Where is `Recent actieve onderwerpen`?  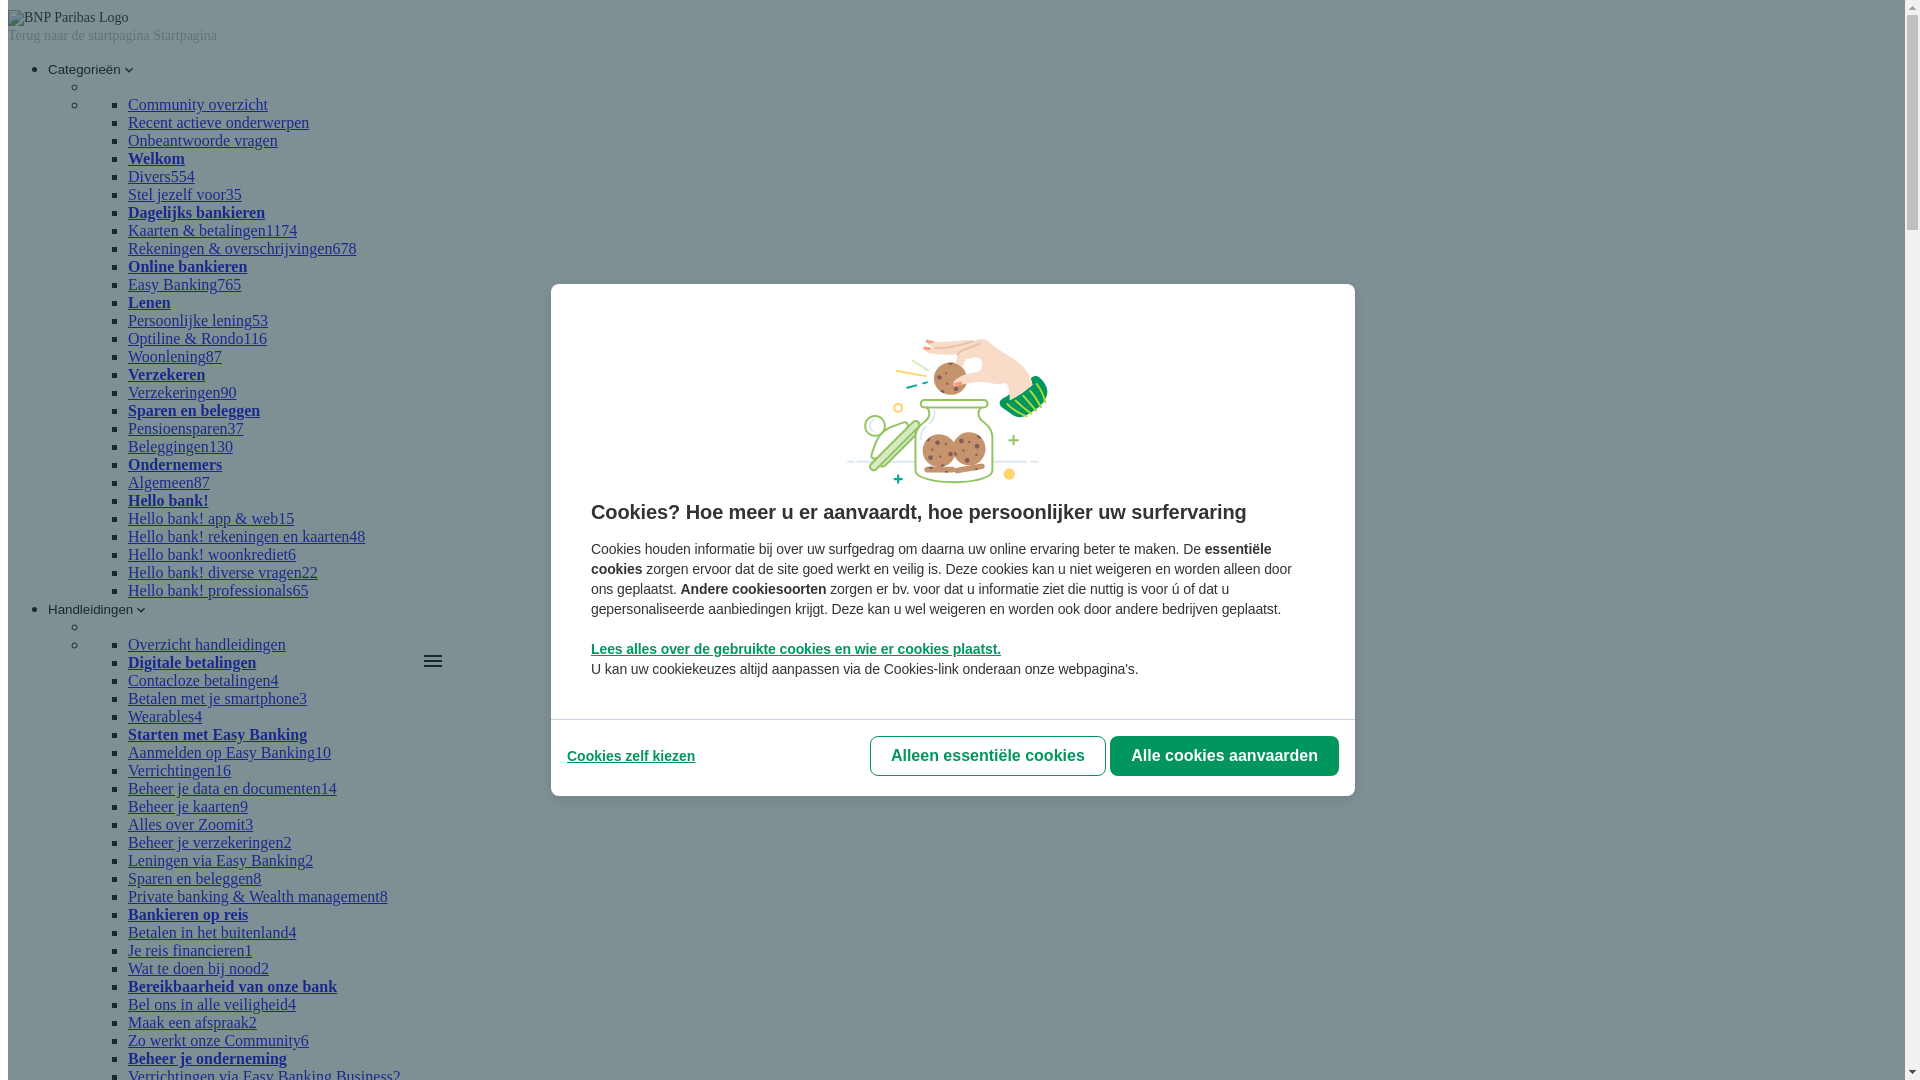 Recent actieve onderwerpen is located at coordinates (218, 122).